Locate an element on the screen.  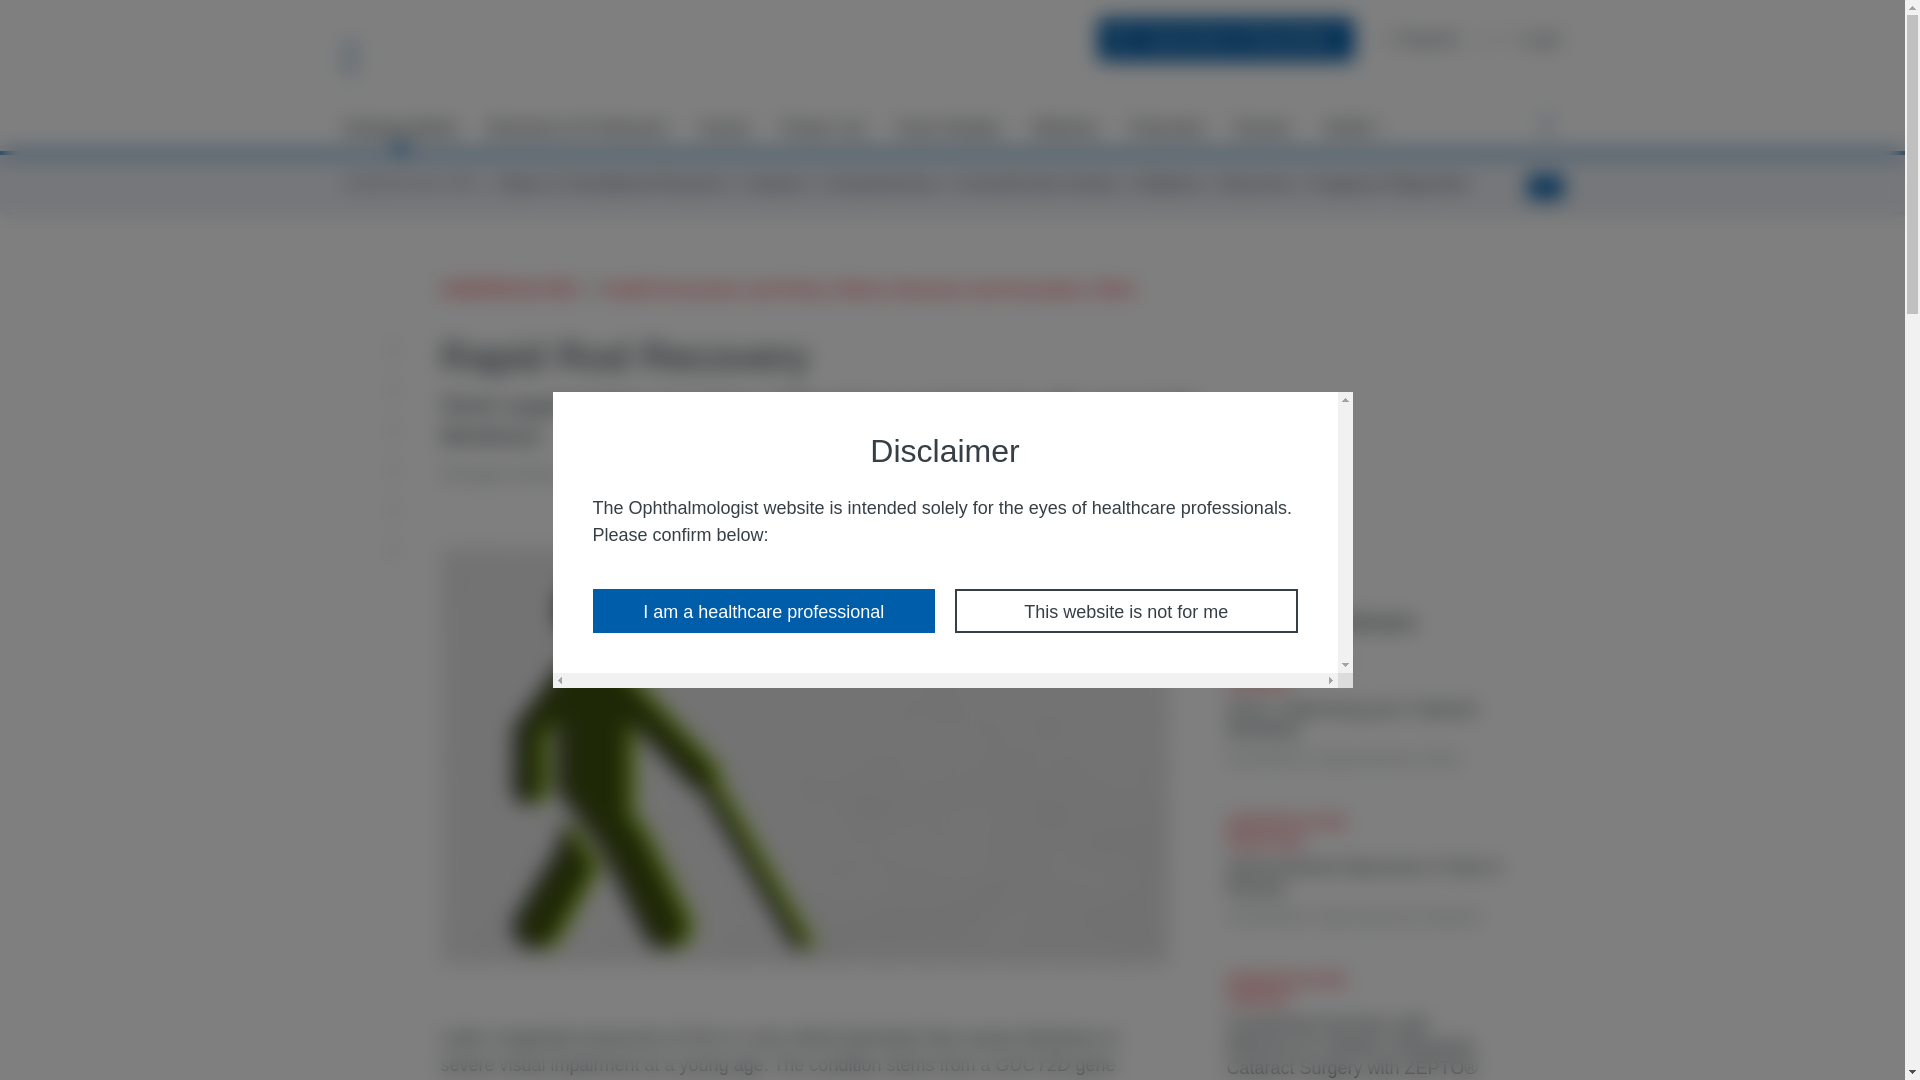
Register is located at coordinates (1423, 38).